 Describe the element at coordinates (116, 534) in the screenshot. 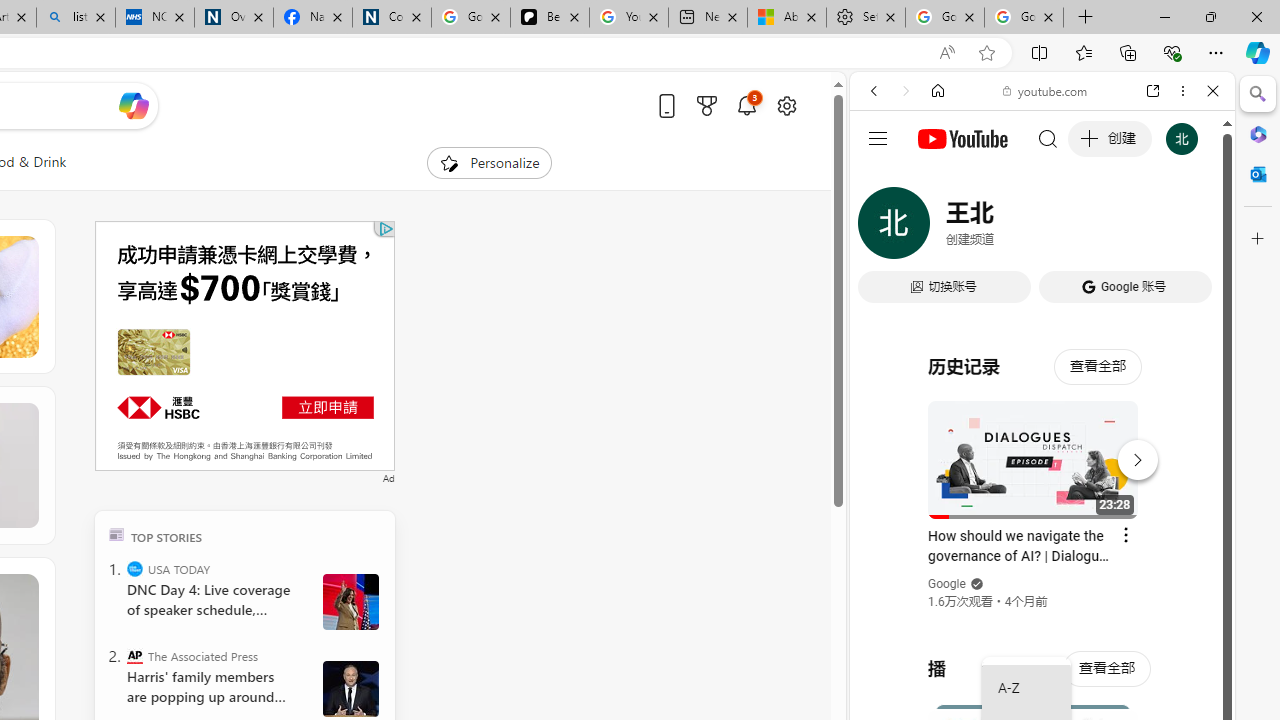

I see `TOP` at that location.